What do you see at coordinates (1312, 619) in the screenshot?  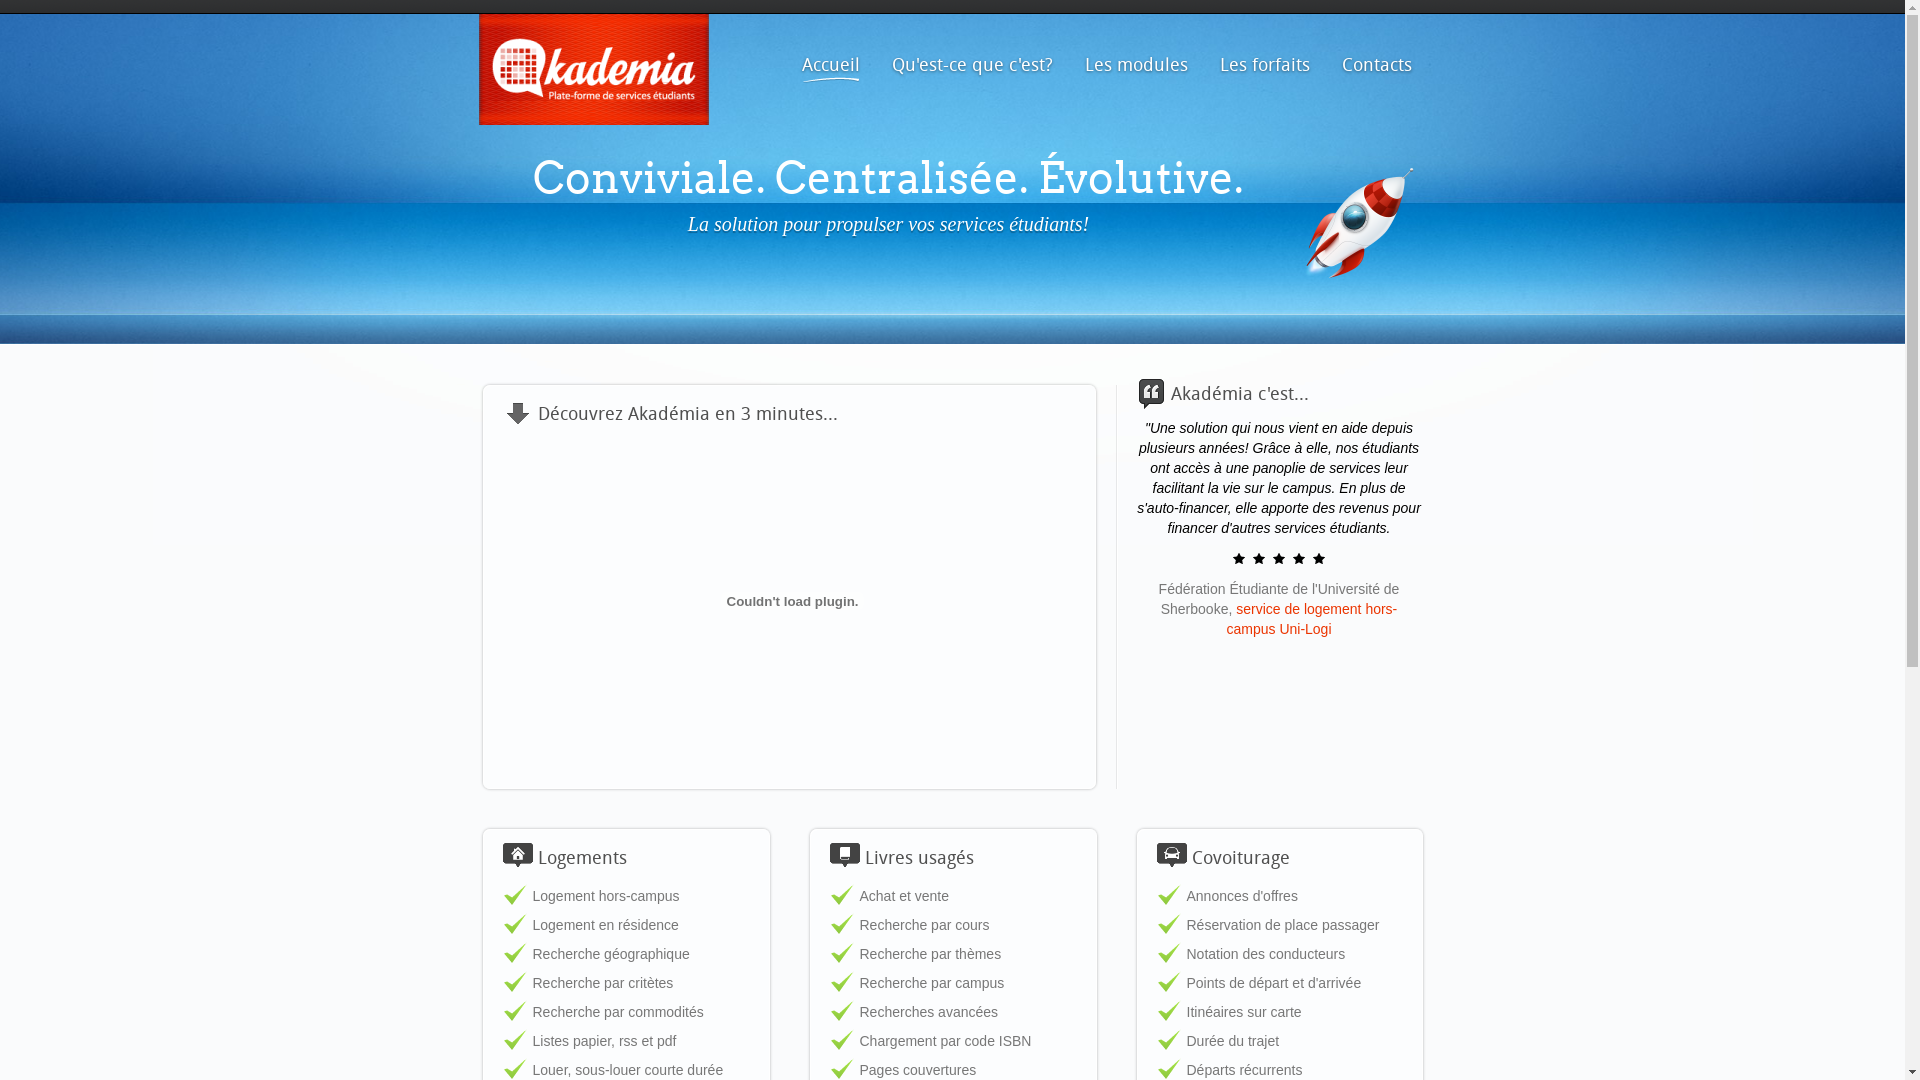 I see `service de logement hors-campus Uni-Logi` at bounding box center [1312, 619].